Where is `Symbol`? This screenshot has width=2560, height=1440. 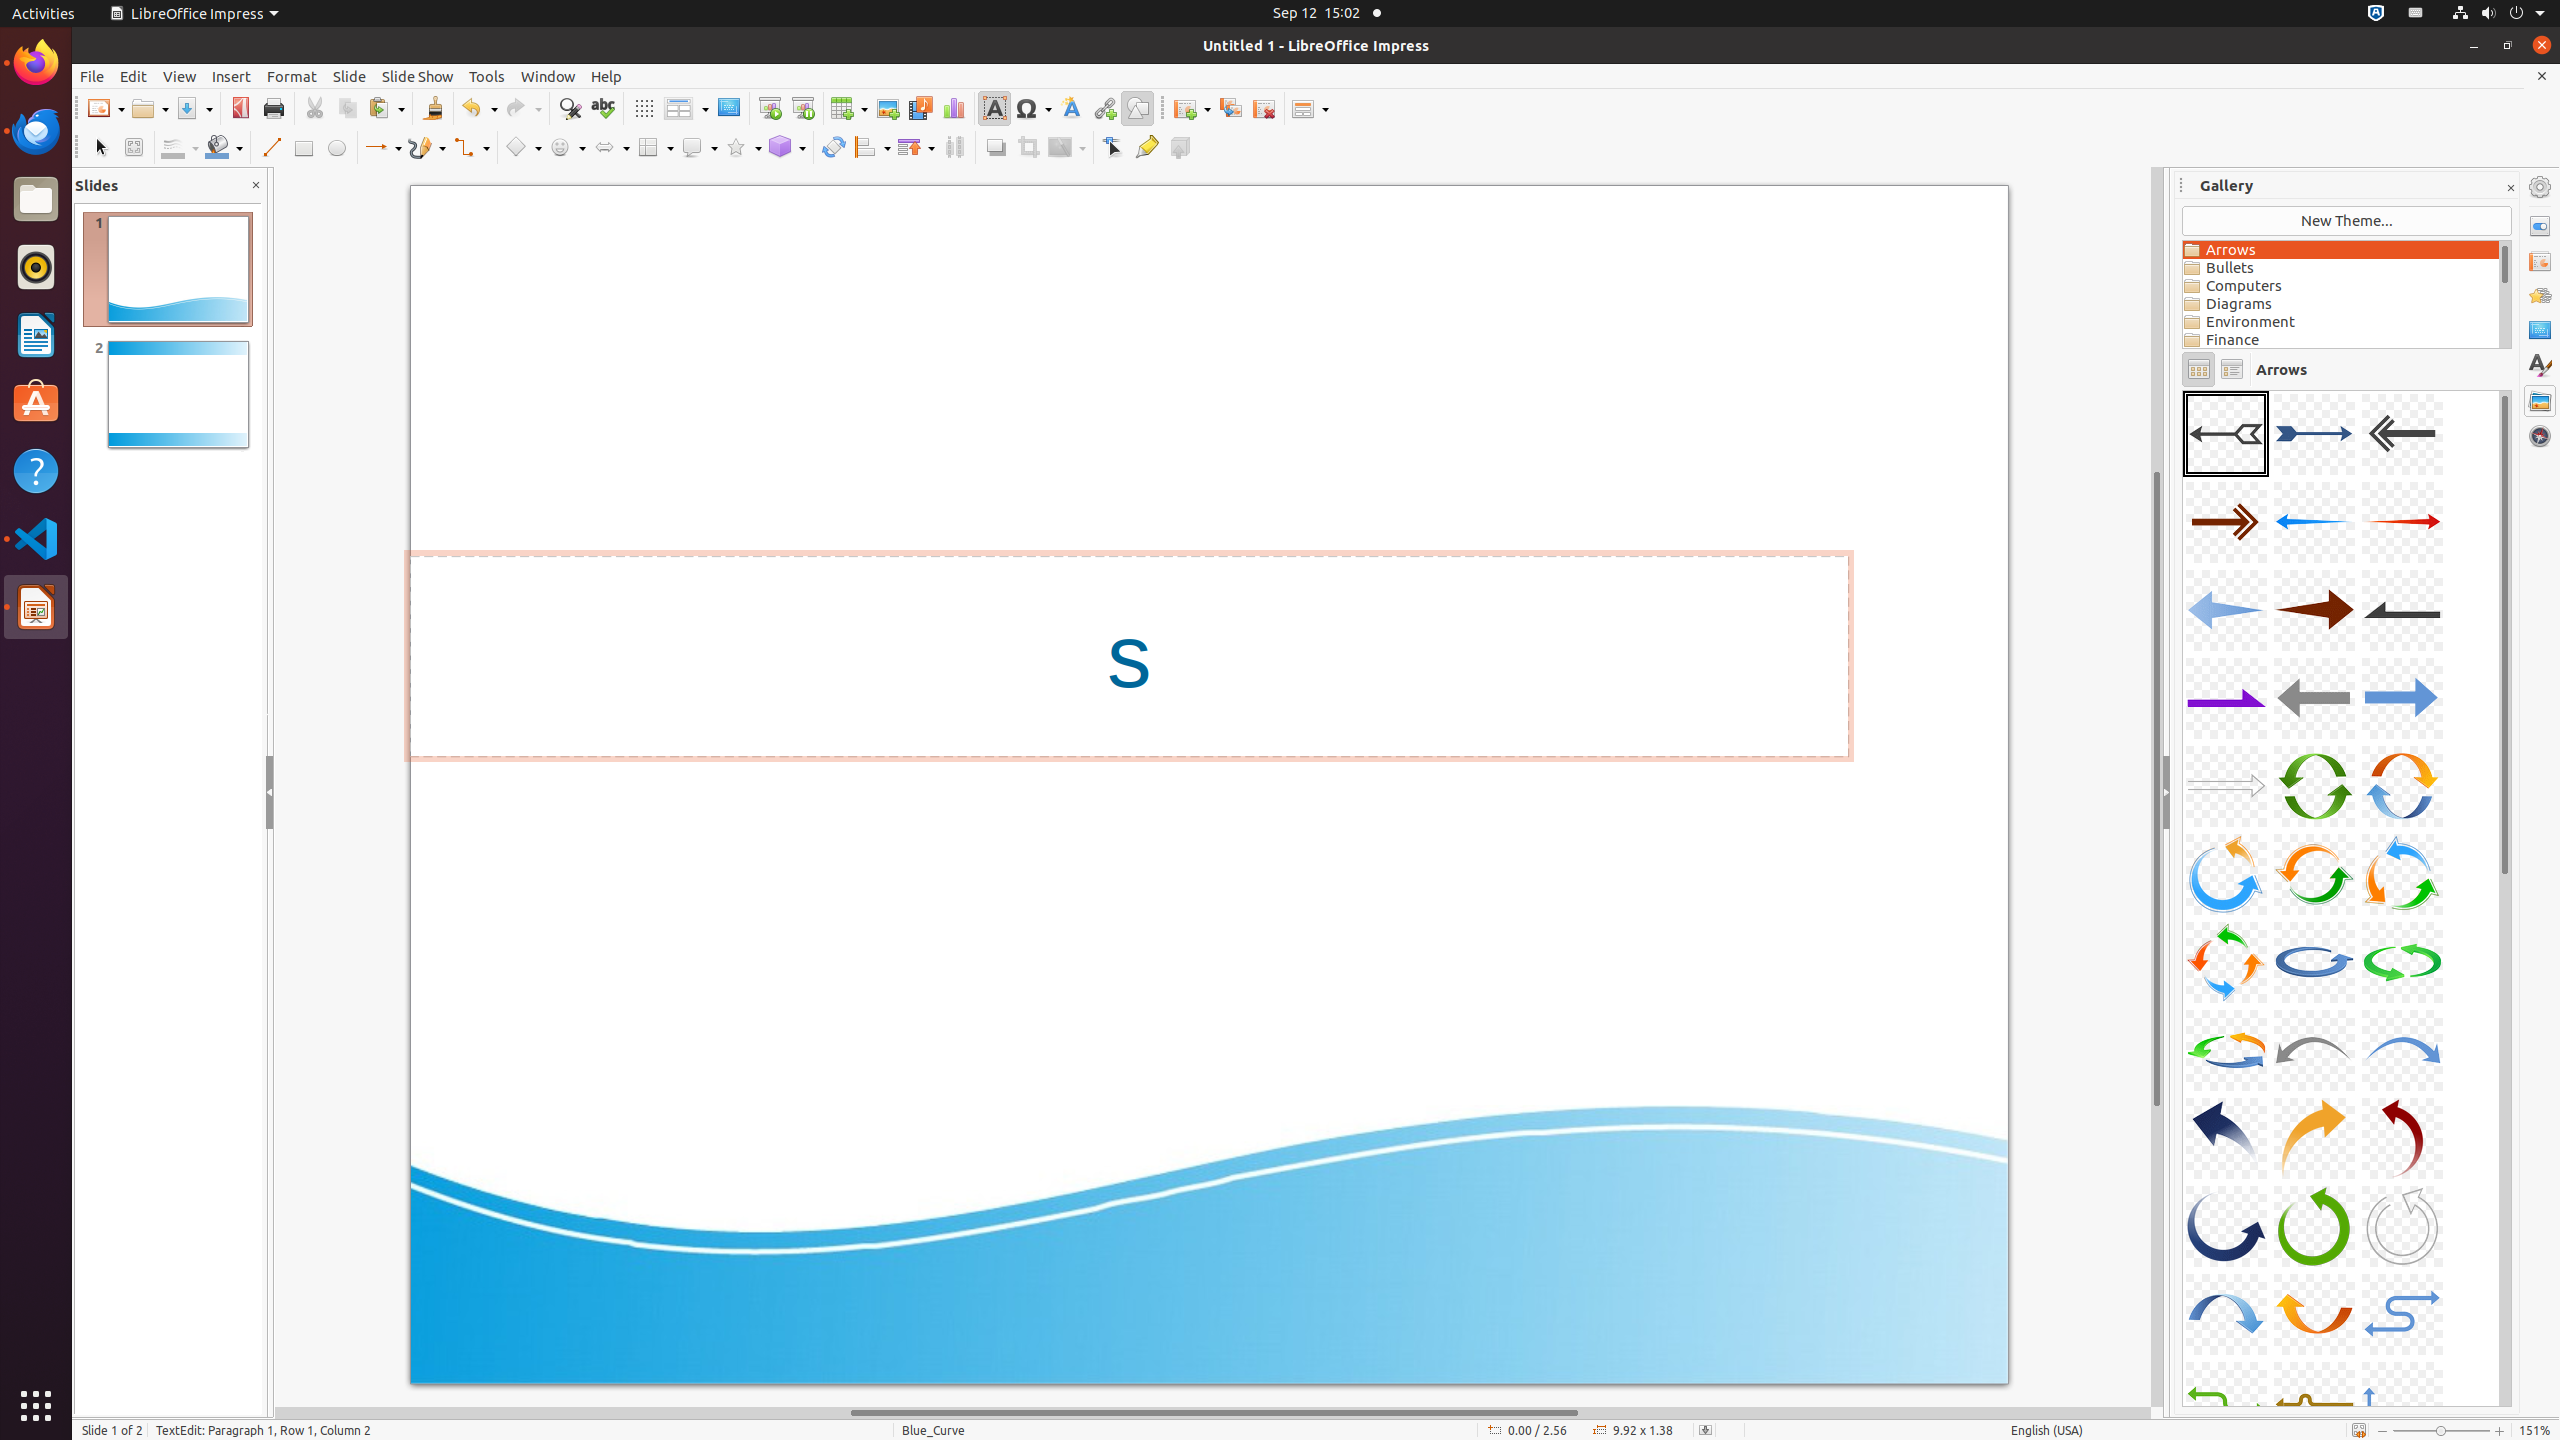 Symbol is located at coordinates (1033, 108).